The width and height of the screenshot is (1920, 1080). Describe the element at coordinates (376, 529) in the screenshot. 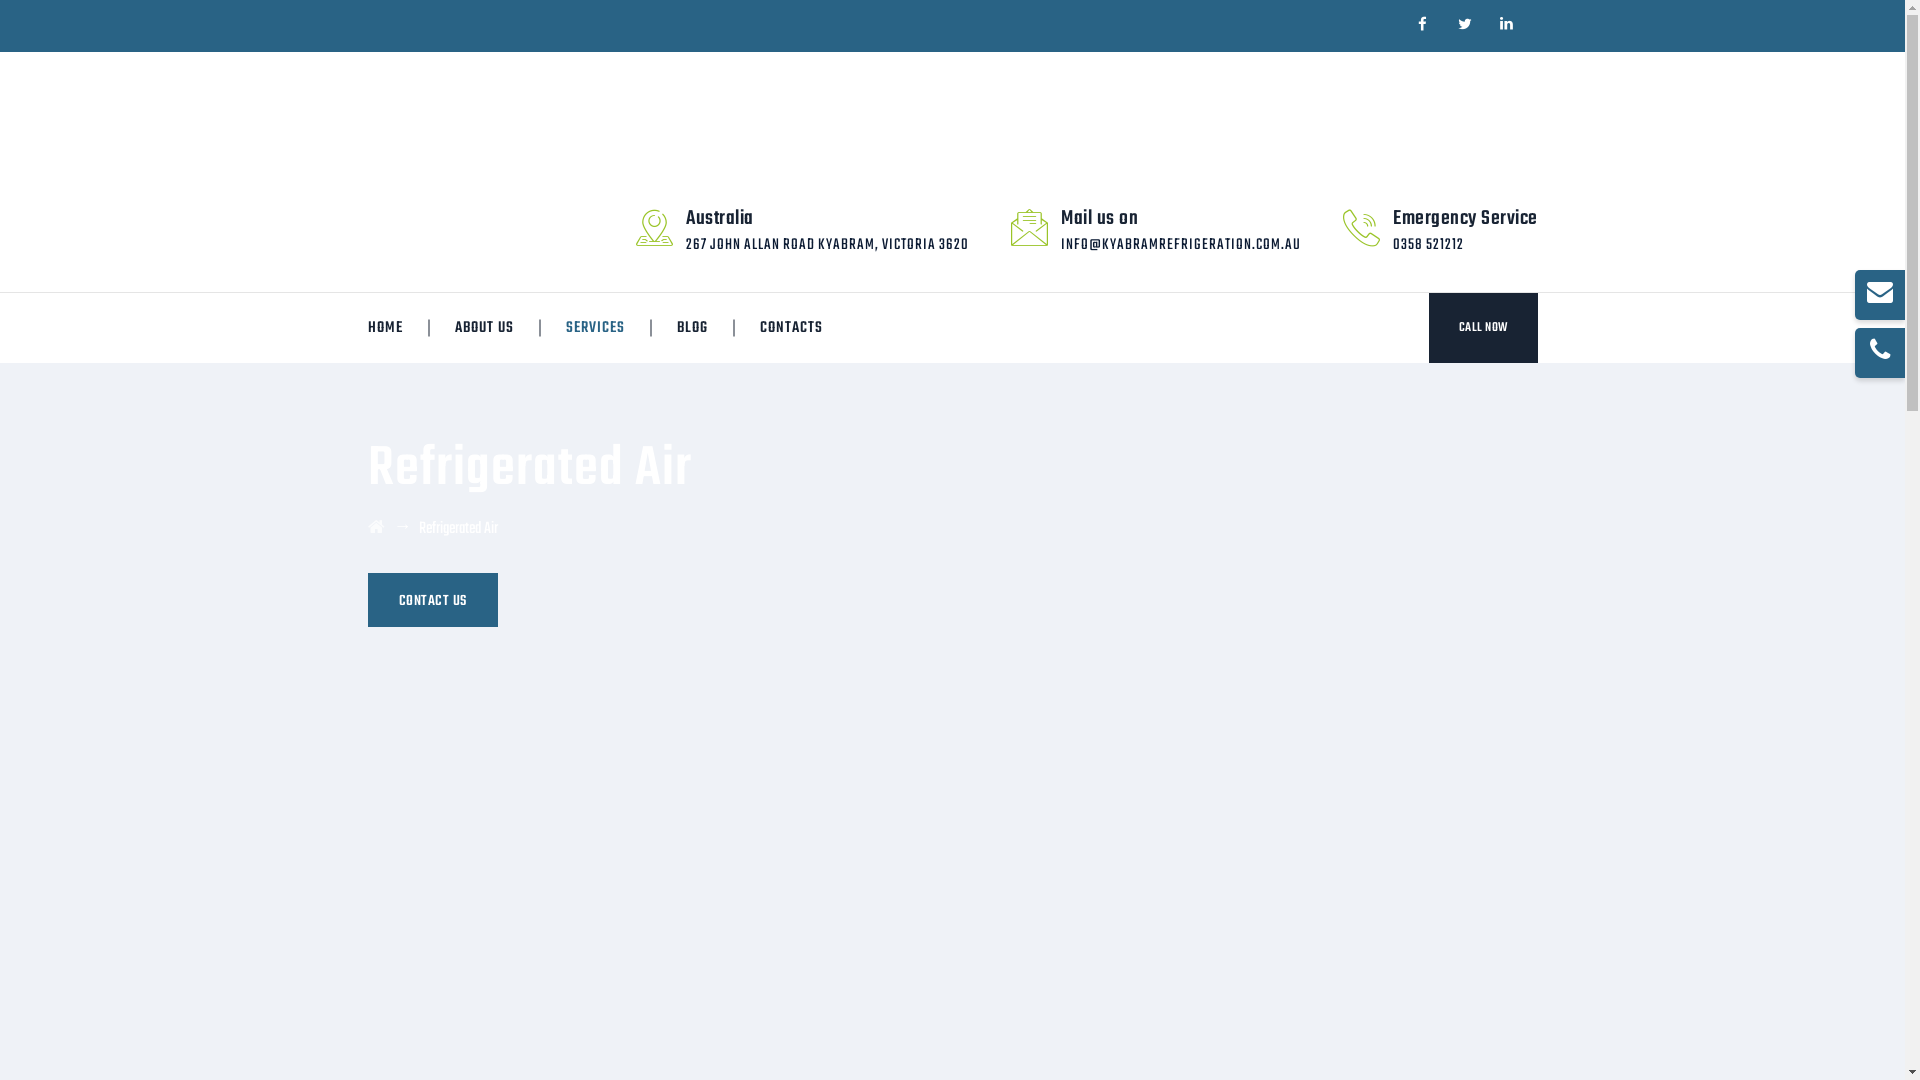

I see `Go to kyabramrefrigeration.com.au.` at that location.